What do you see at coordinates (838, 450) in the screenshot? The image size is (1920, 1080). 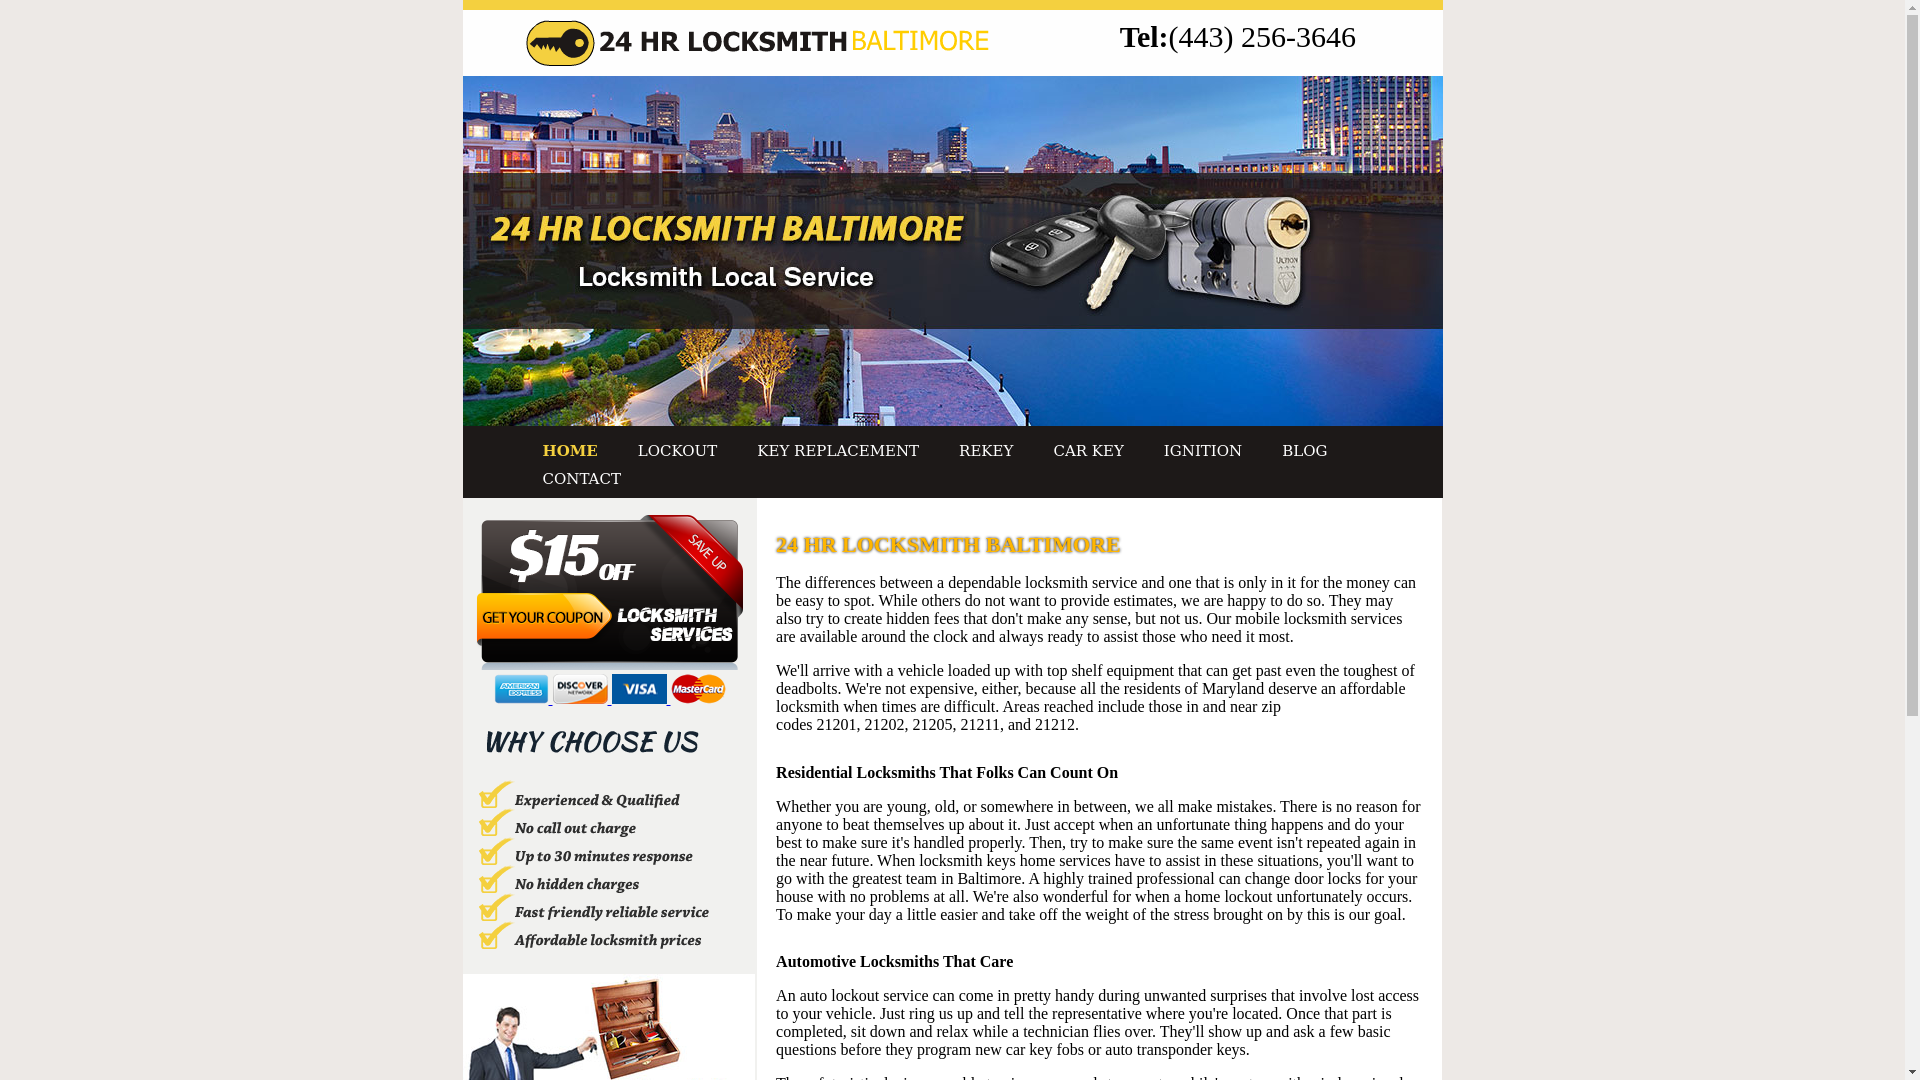 I see `KEY REPLACEMENT` at bounding box center [838, 450].